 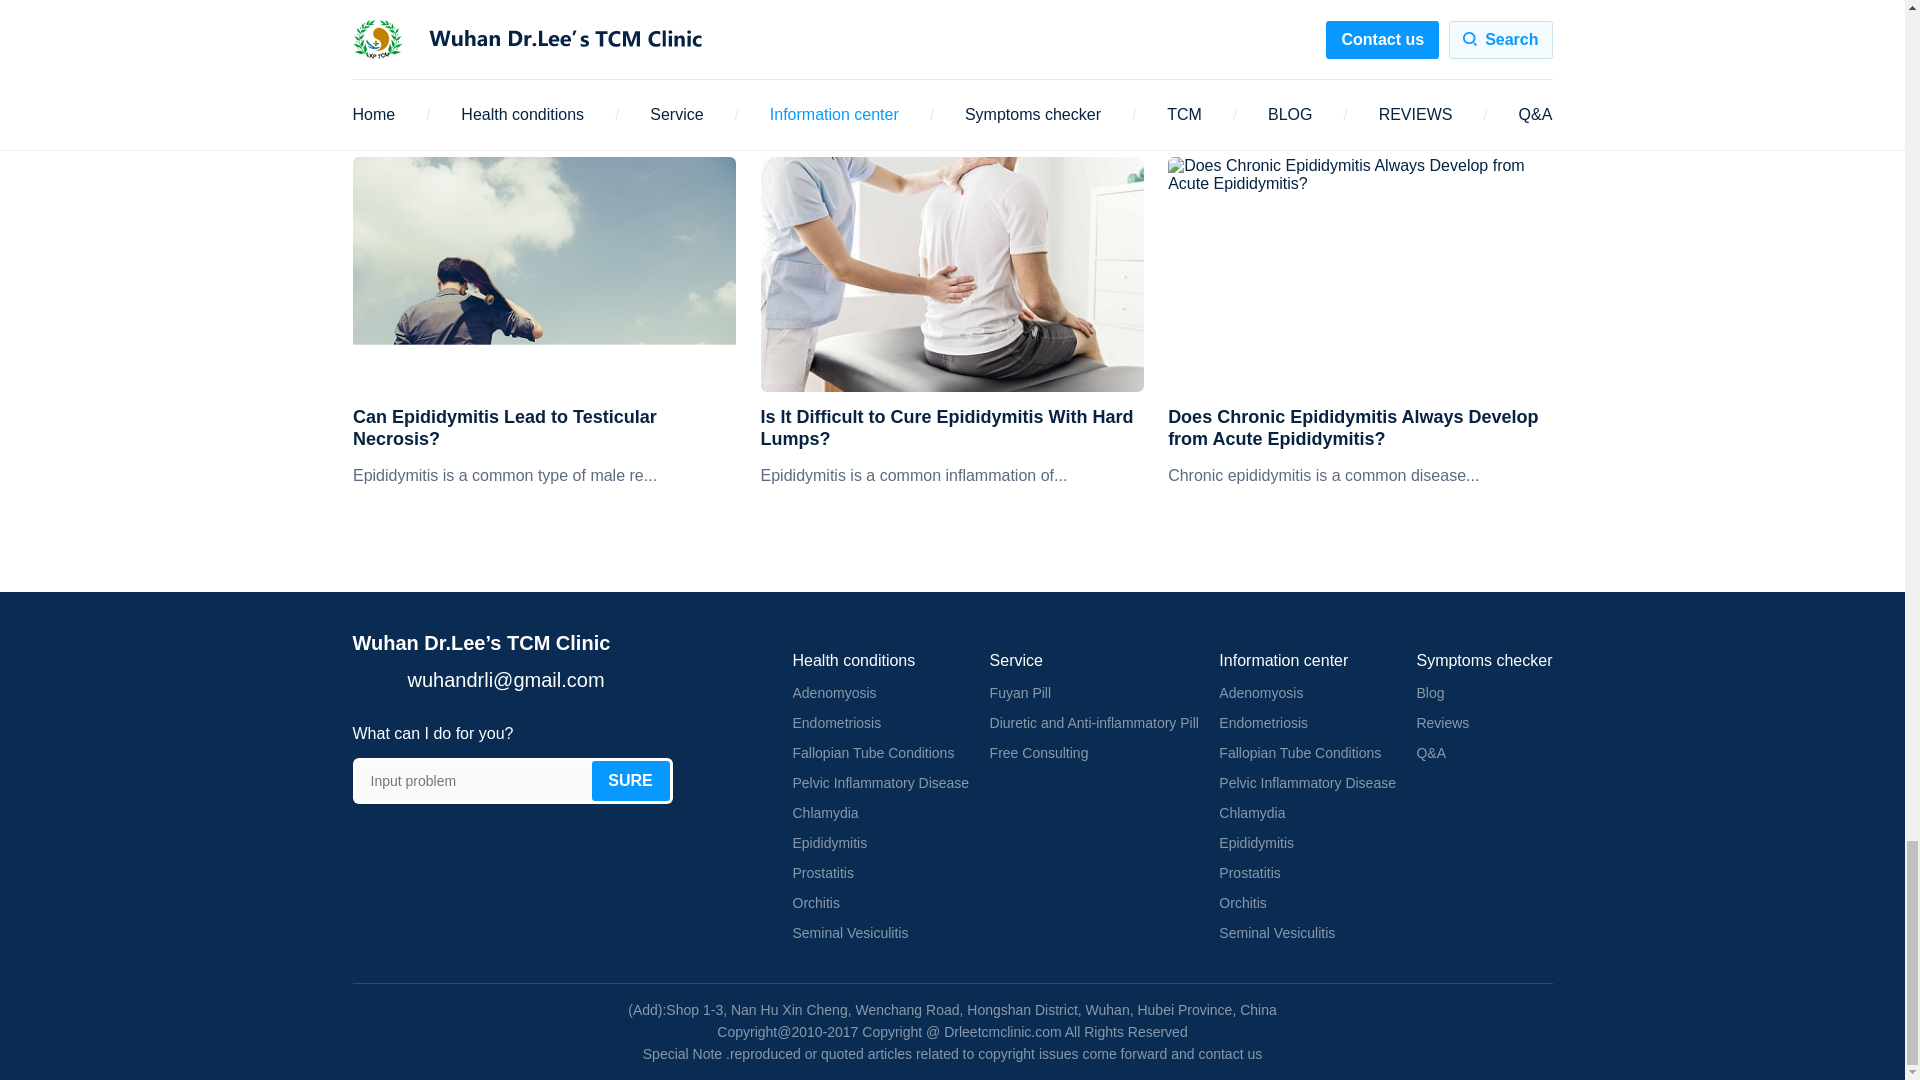 What do you see at coordinates (544, 428) in the screenshot?
I see `Can Epididymitis Lead to Testicular Necrosis?` at bounding box center [544, 428].